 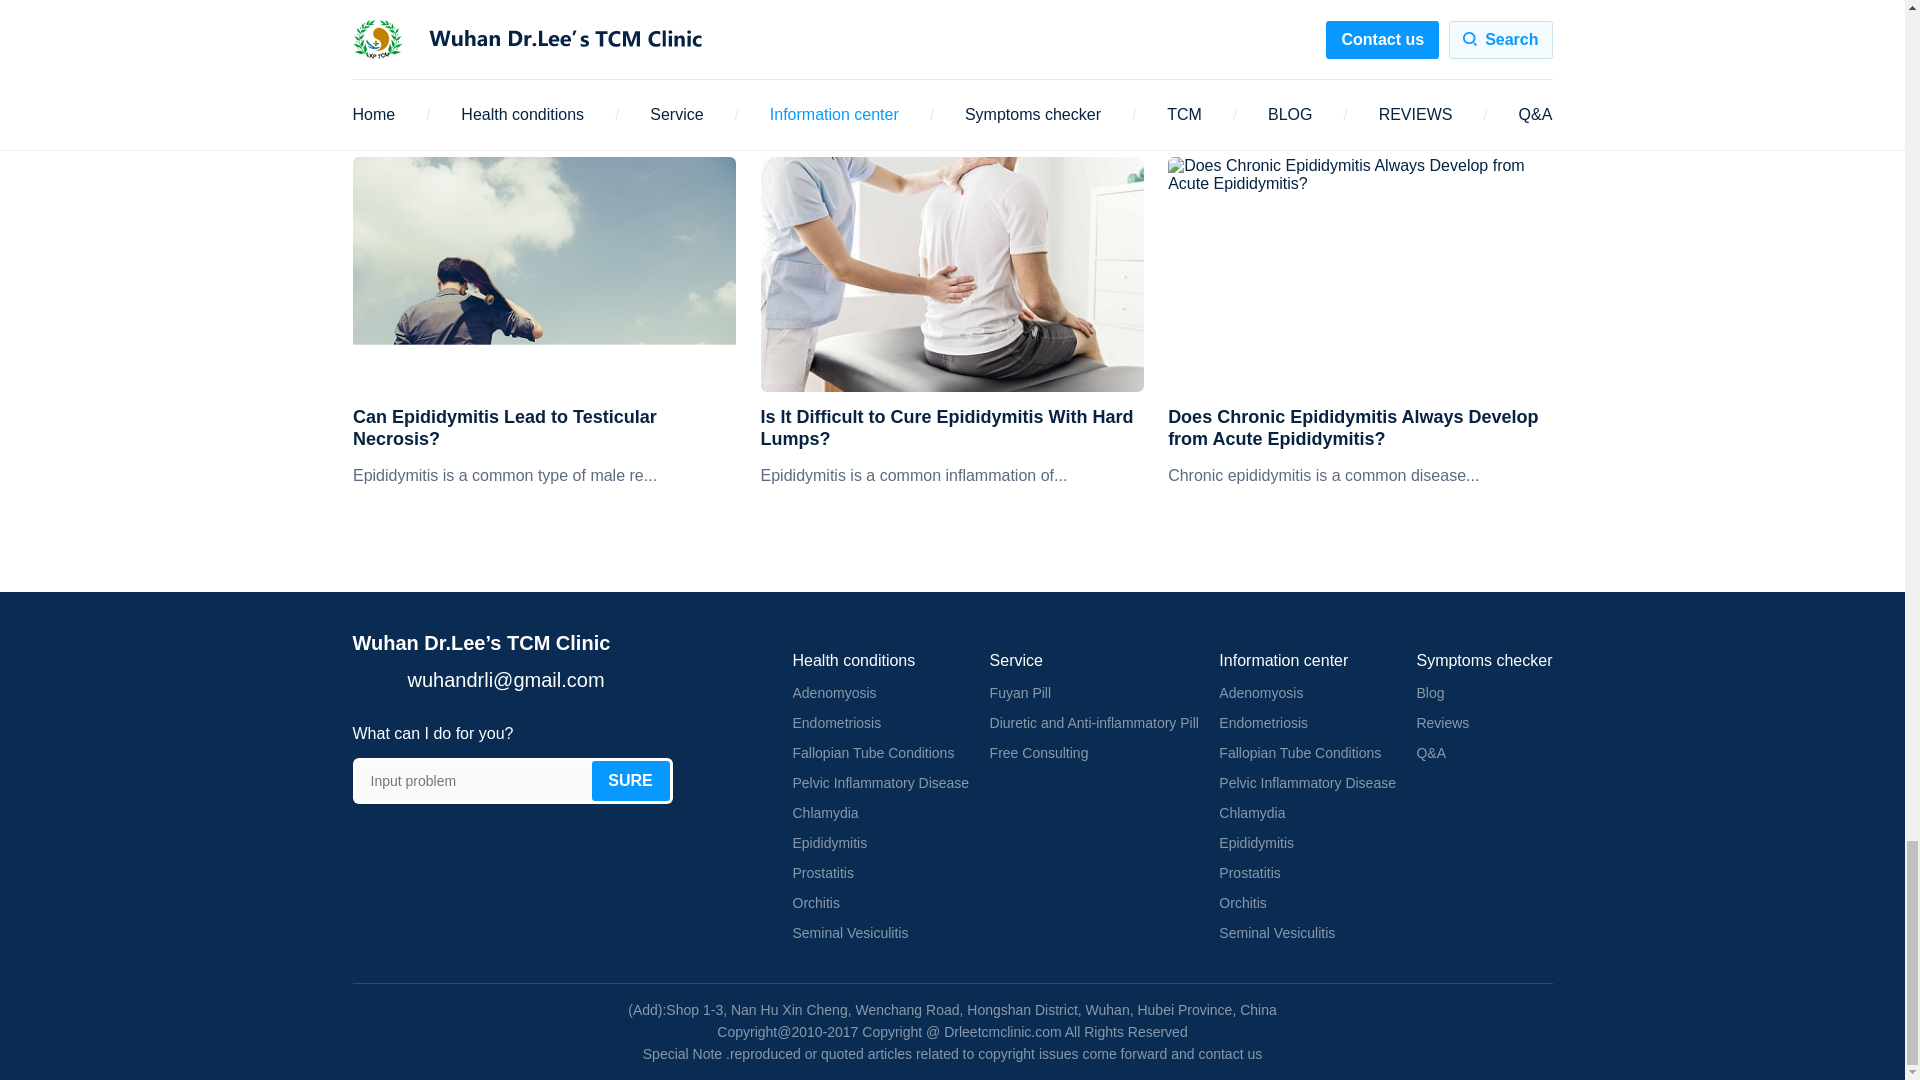 What do you see at coordinates (544, 428) in the screenshot?
I see `Can Epididymitis Lead to Testicular Necrosis?` at bounding box center [544, 428].